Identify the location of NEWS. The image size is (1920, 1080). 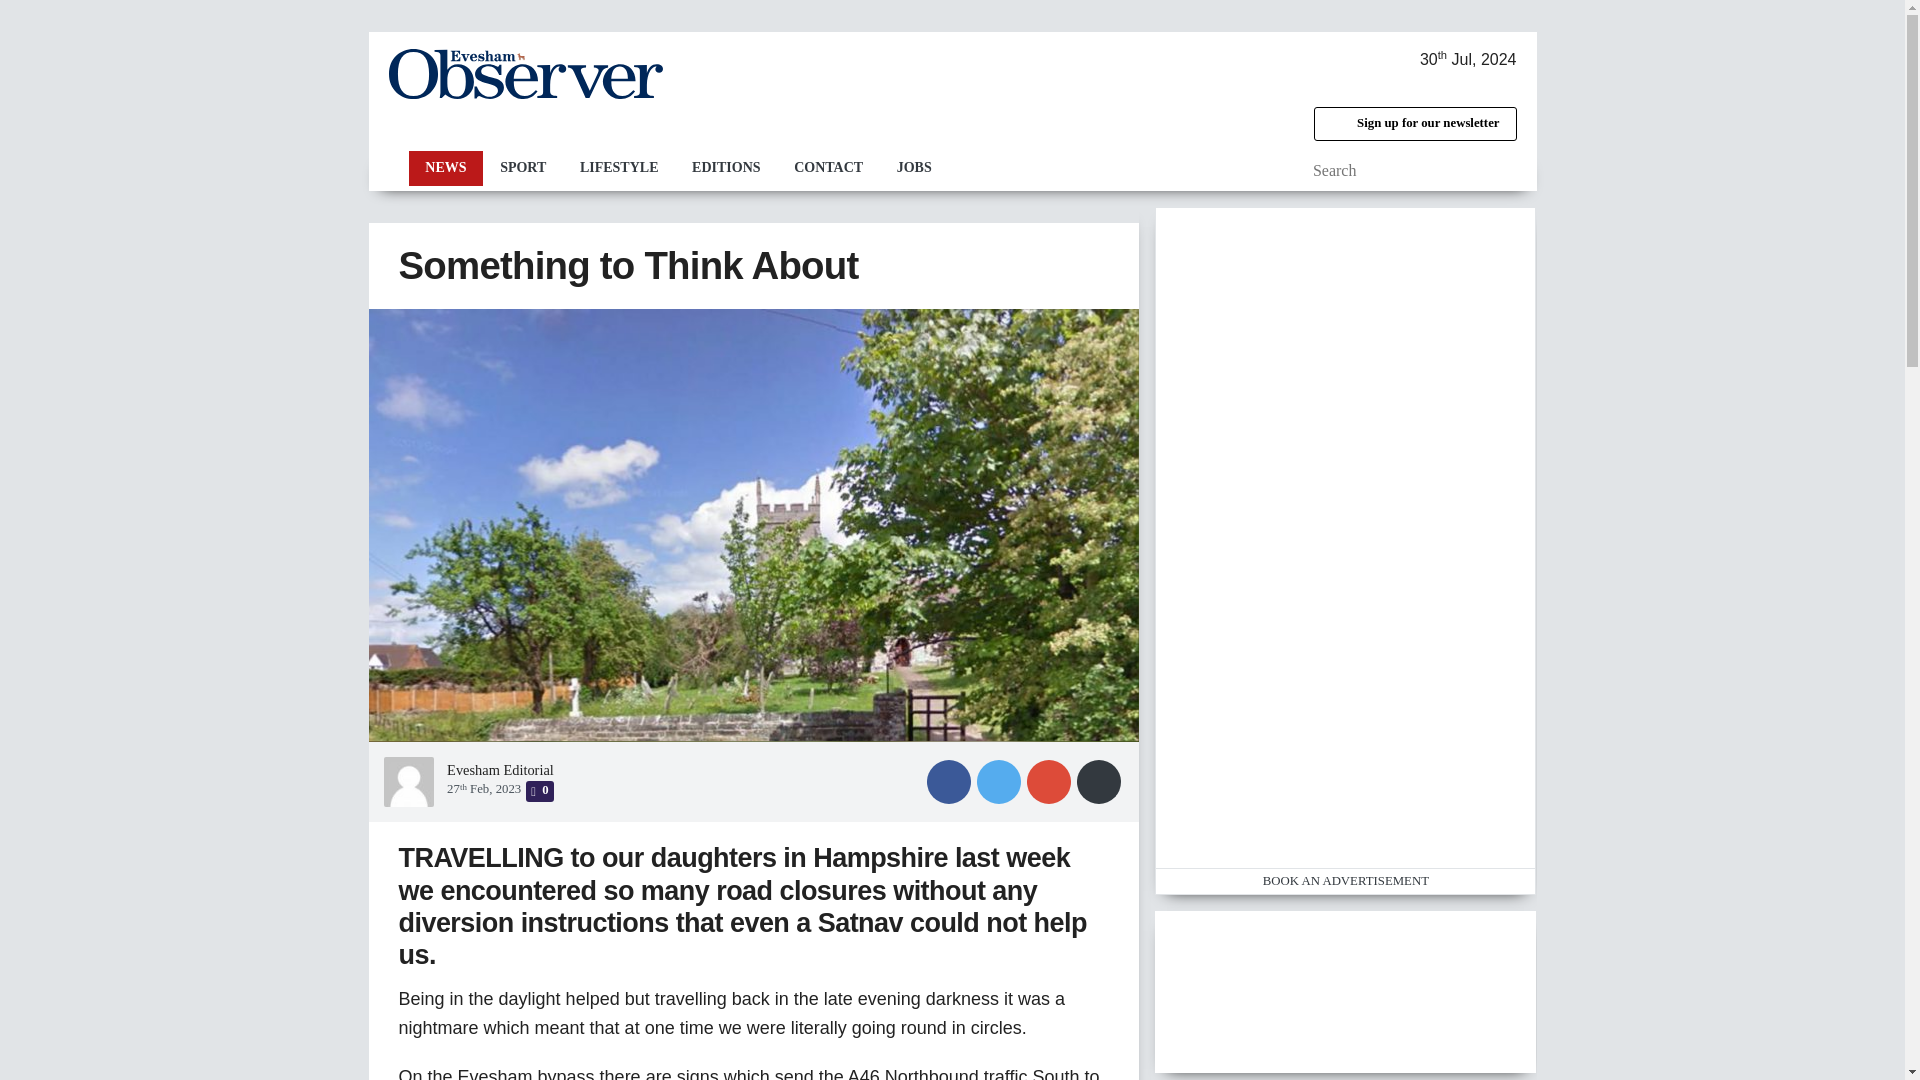
(445, 168).